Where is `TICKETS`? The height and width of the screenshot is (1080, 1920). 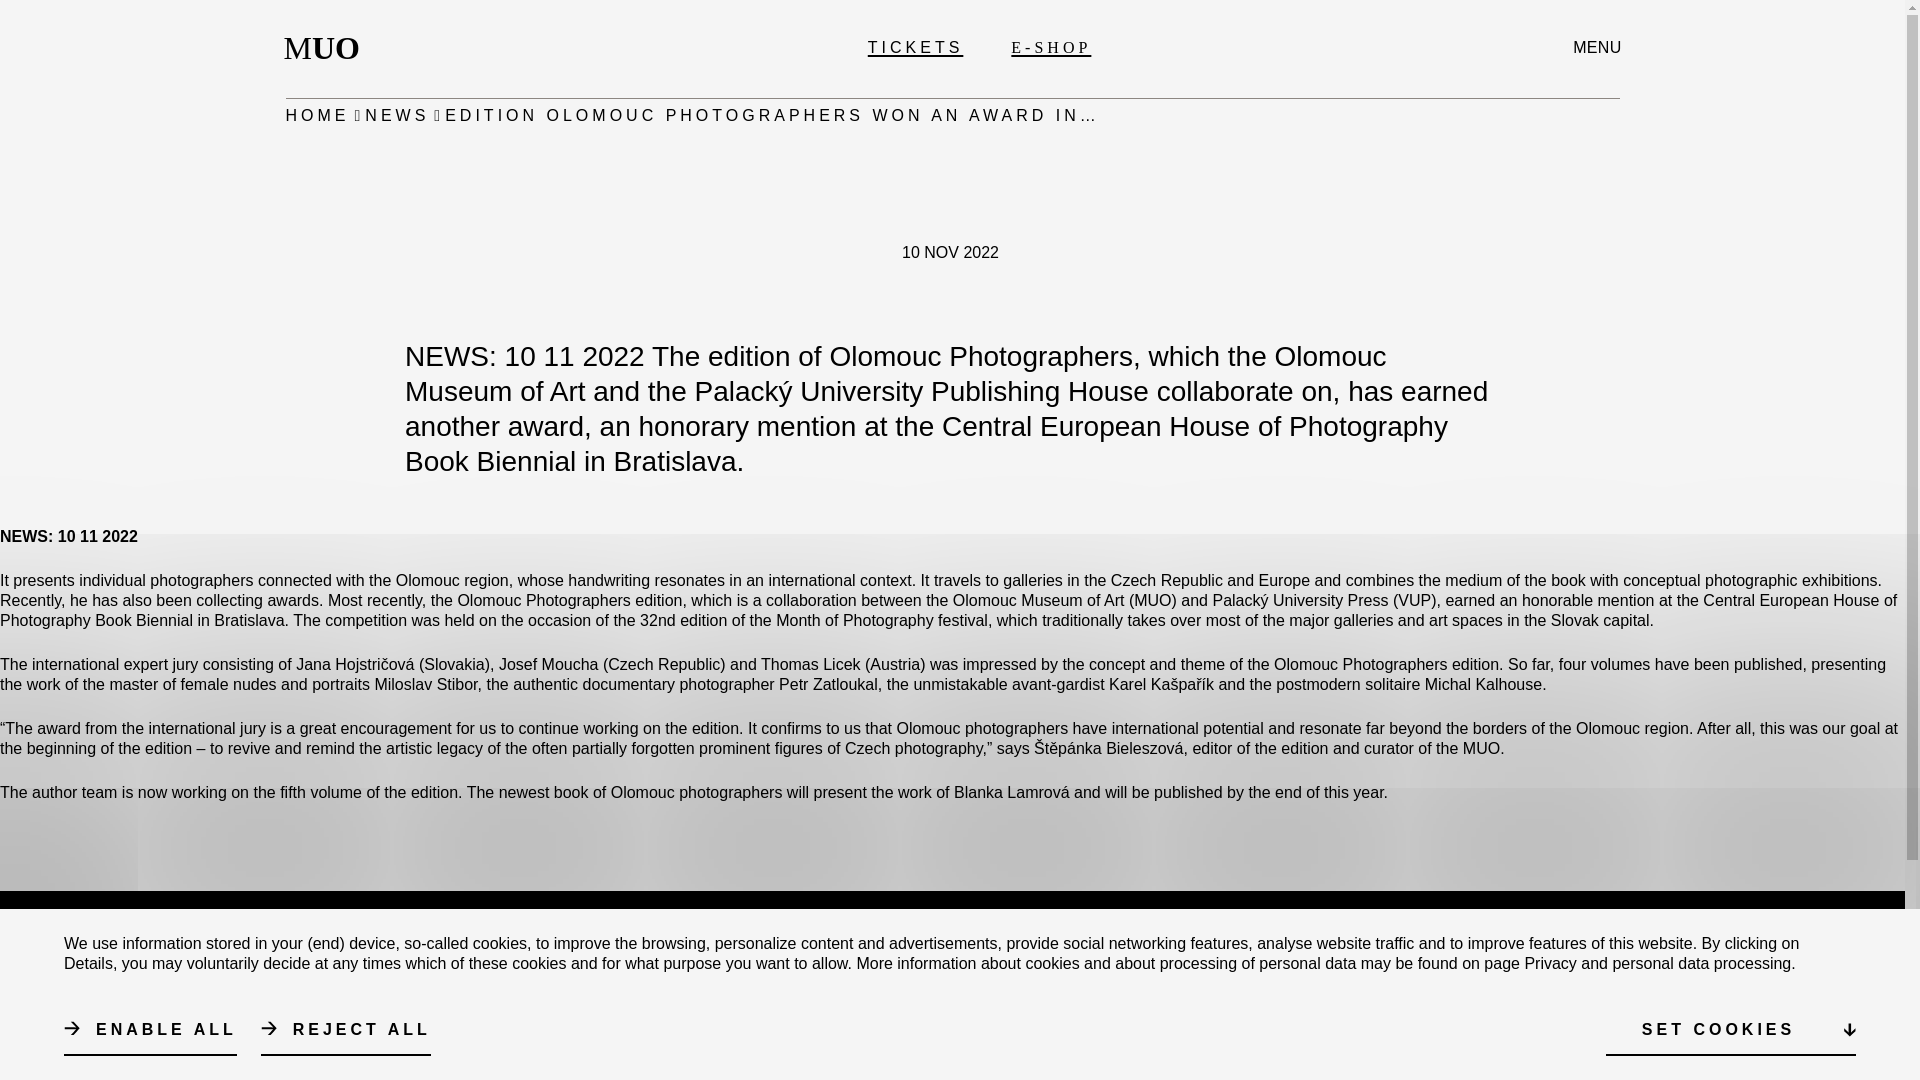
TICKETS is located at coordinates (1015, 1010).